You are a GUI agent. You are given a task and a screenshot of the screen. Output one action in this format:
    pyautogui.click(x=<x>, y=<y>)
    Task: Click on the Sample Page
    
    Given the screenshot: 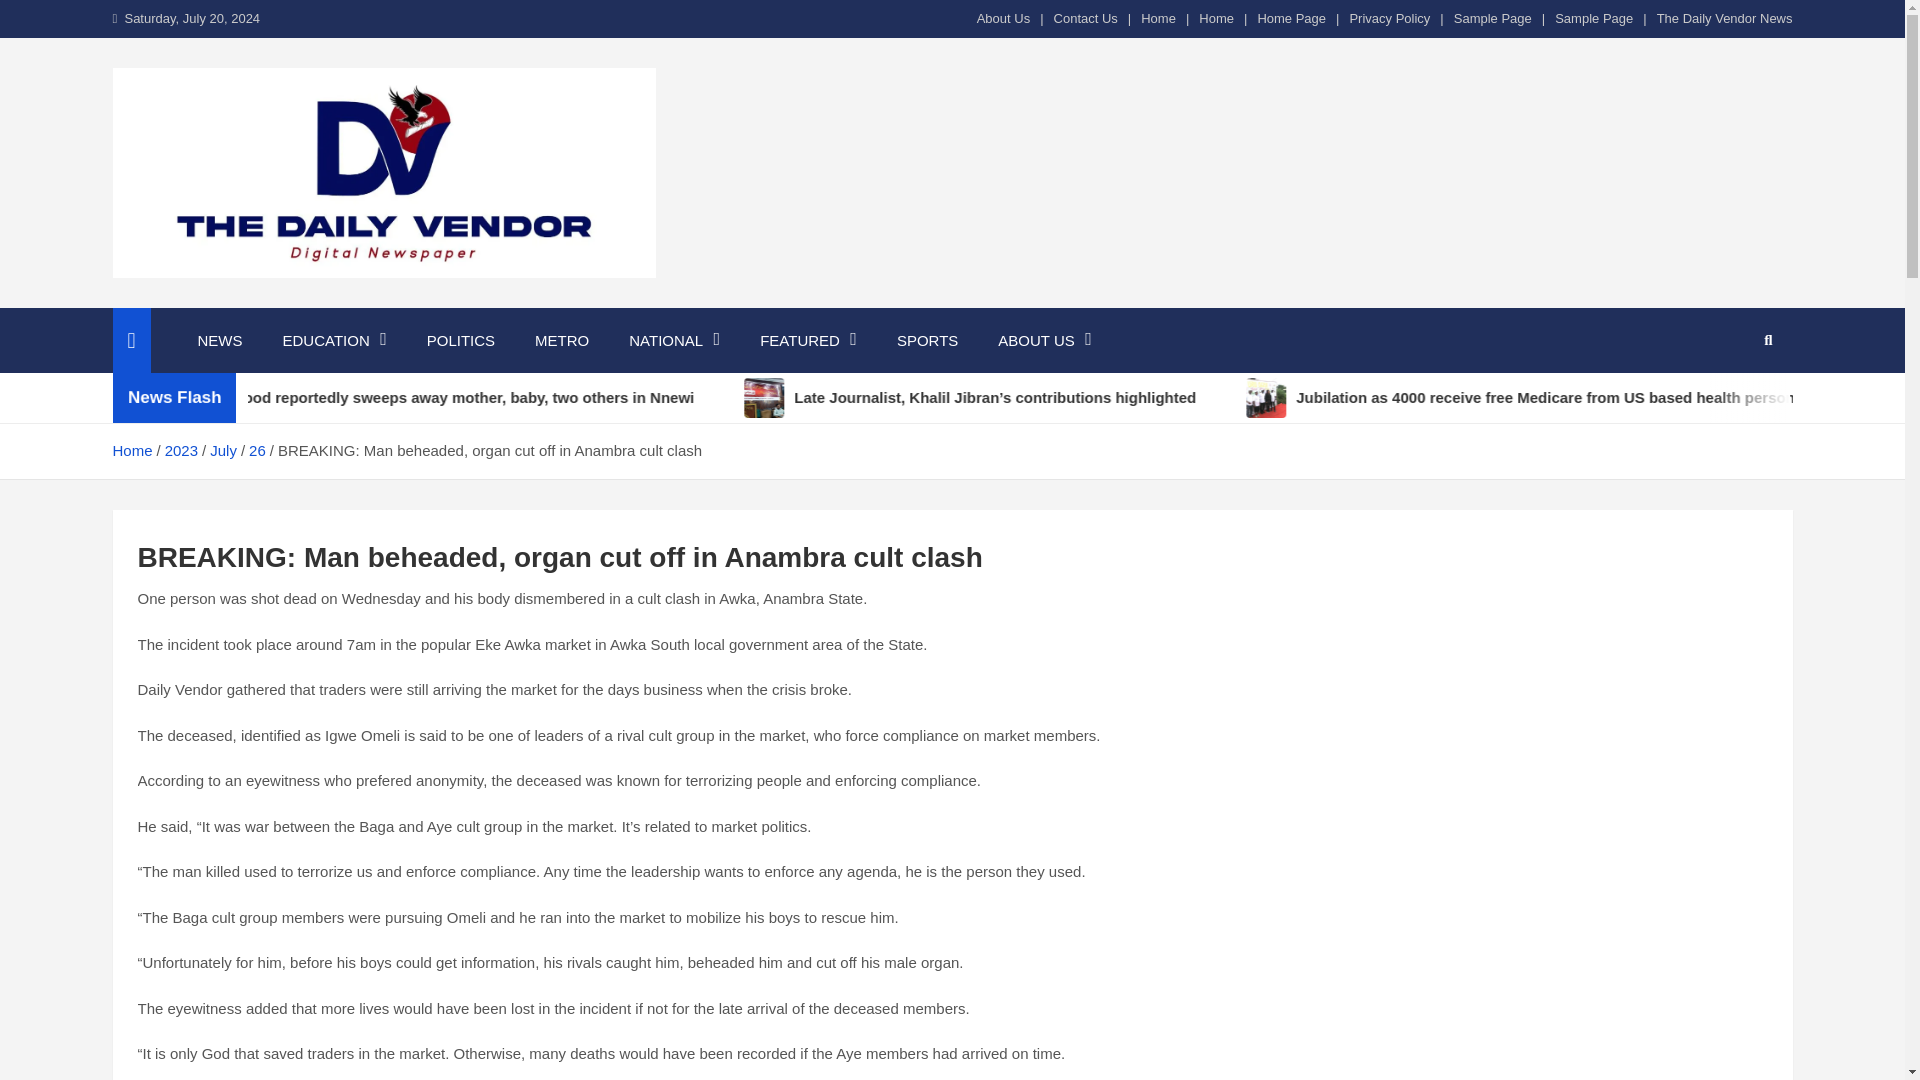 What is the action you would take?
    pyautogui.click(x=1492, y=18)
    